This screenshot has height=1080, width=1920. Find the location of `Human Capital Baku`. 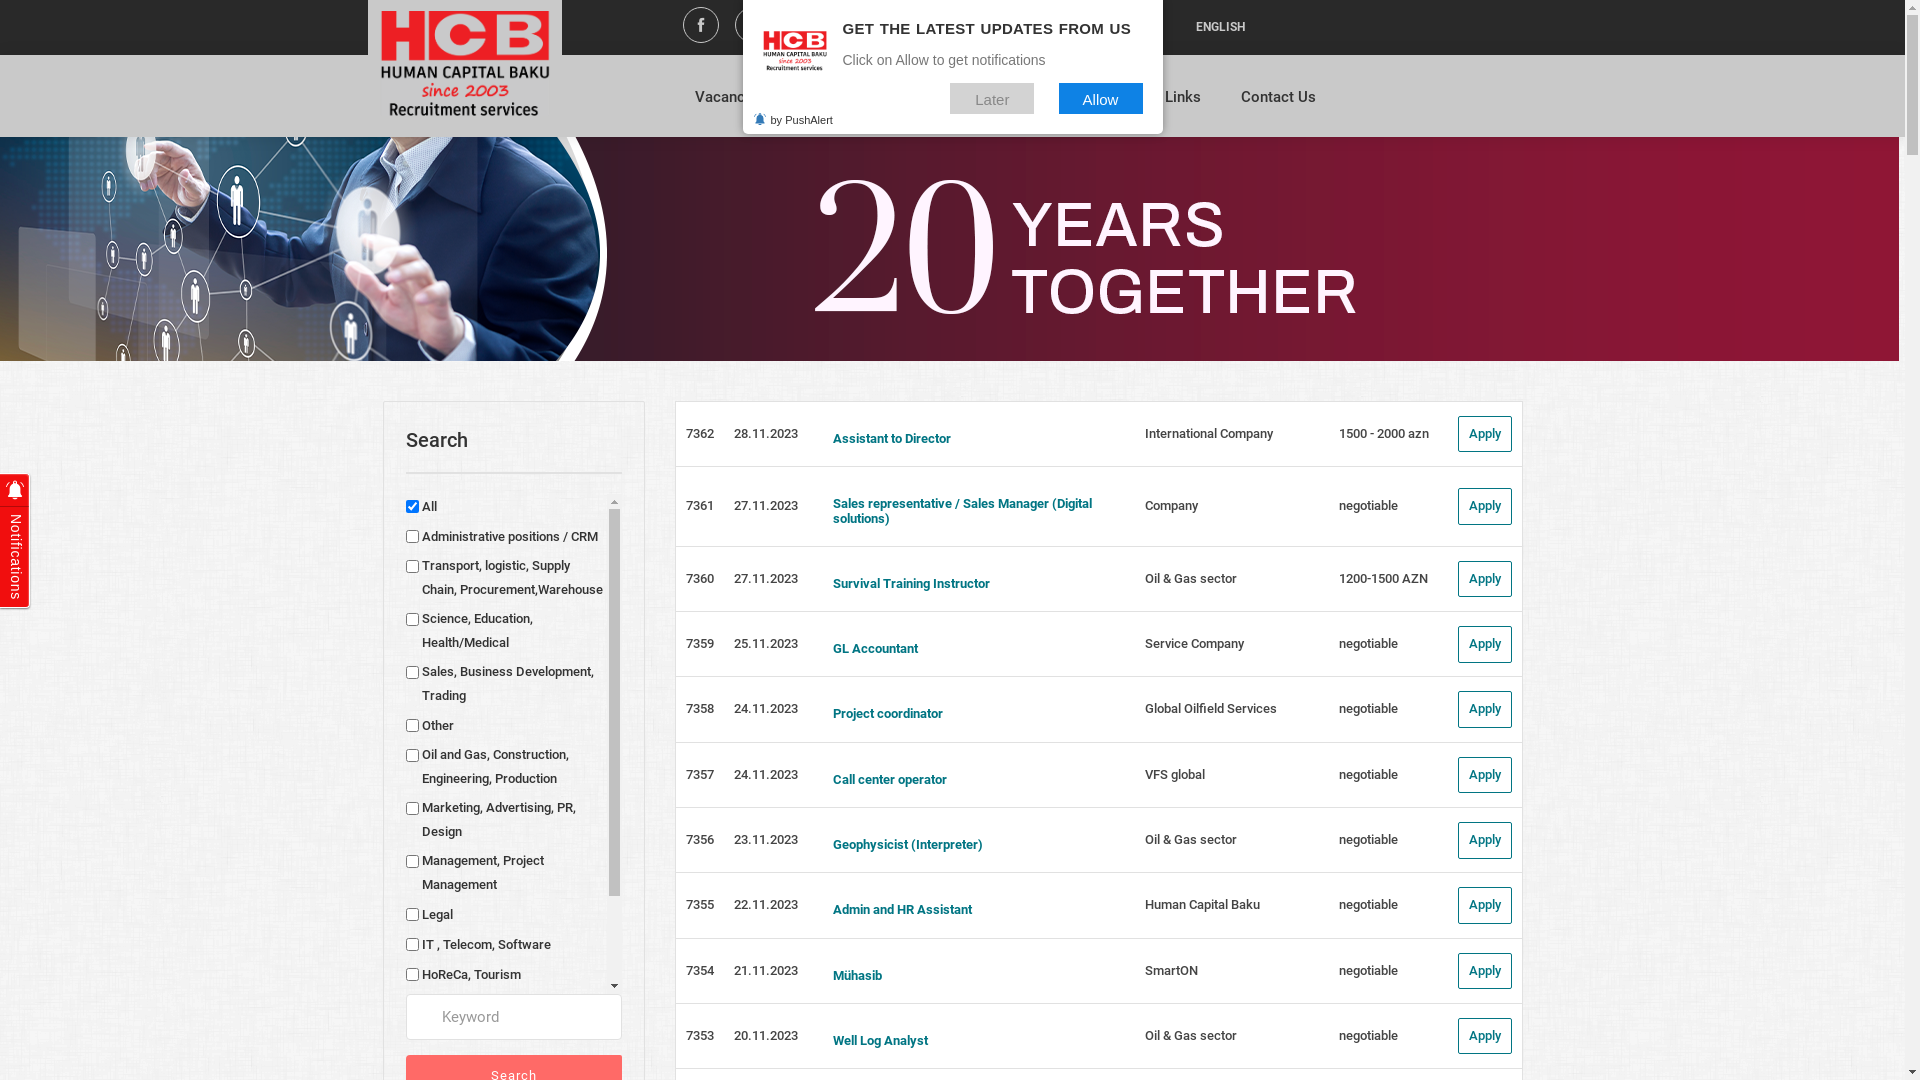

Human Capital Baku is located at coordinates (1202, 904).